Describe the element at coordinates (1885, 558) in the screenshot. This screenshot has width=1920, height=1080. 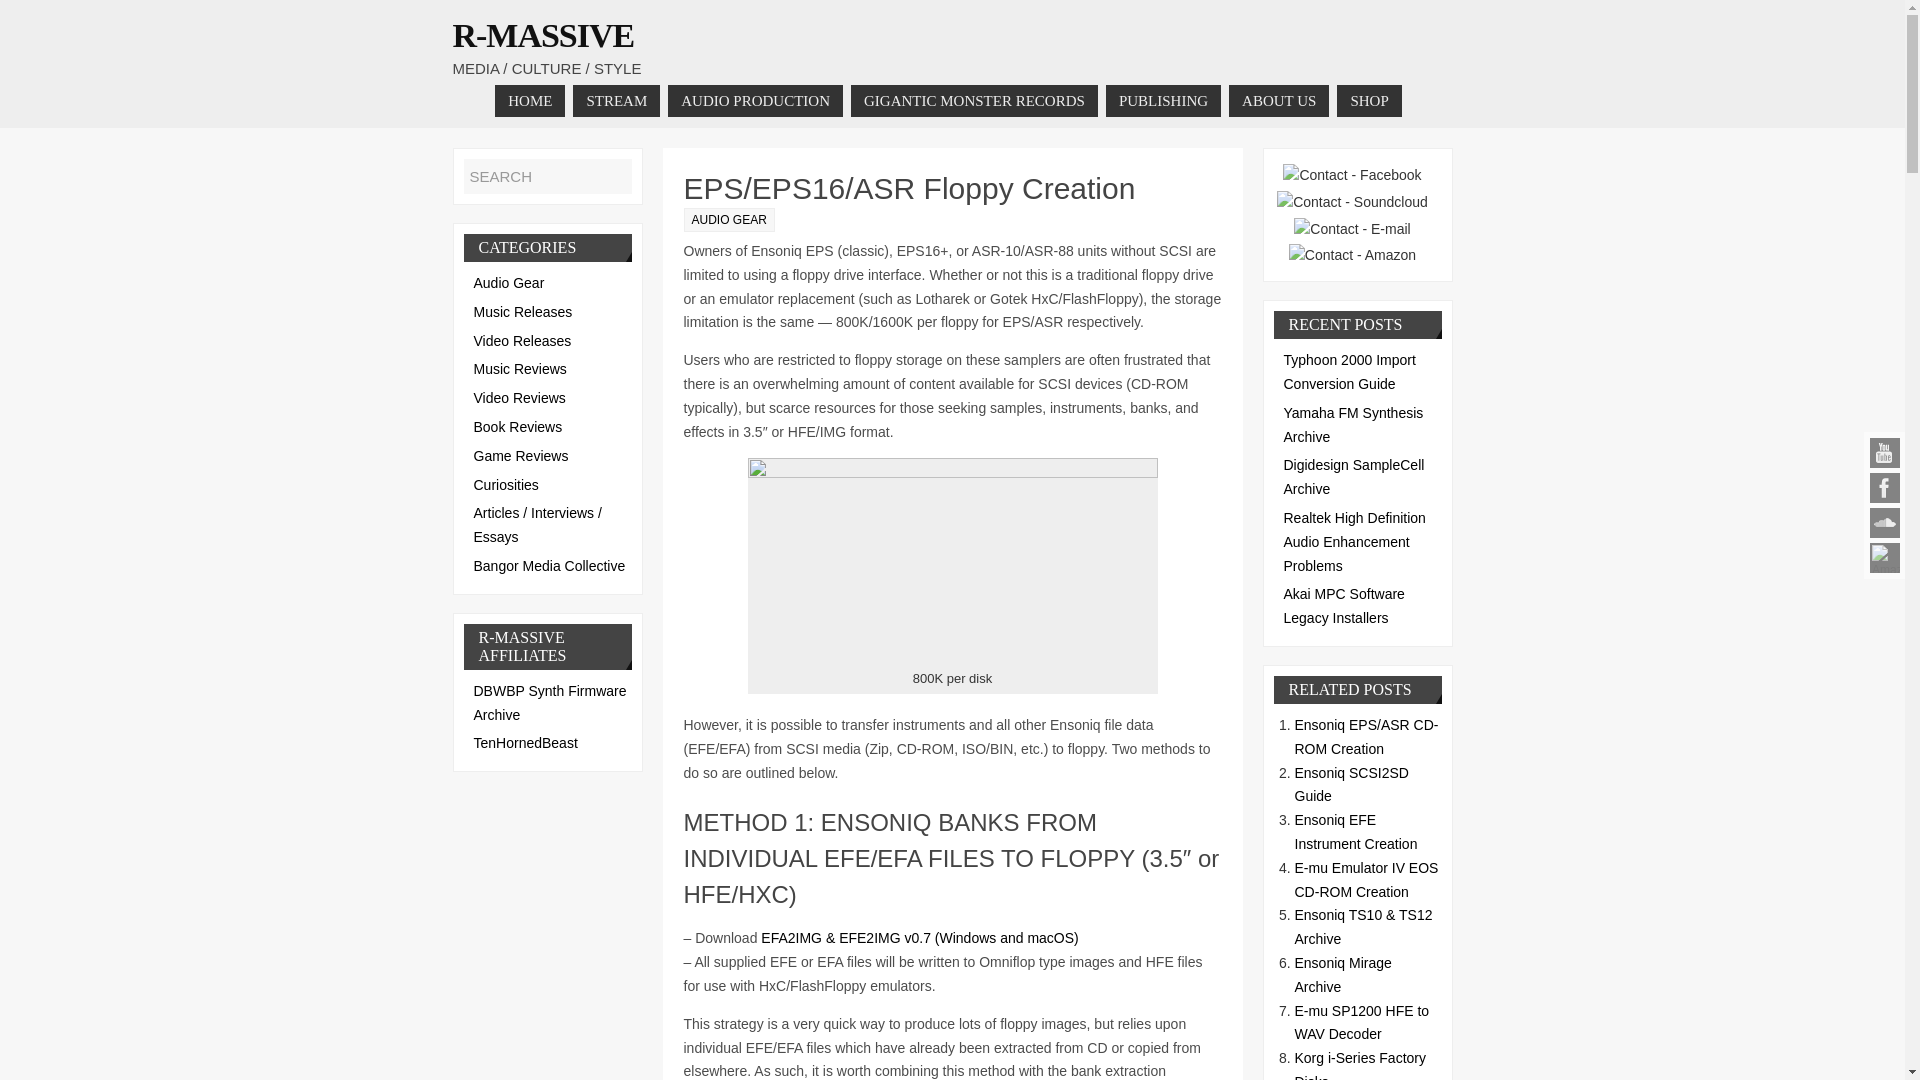
I see `Amazon` at that location.